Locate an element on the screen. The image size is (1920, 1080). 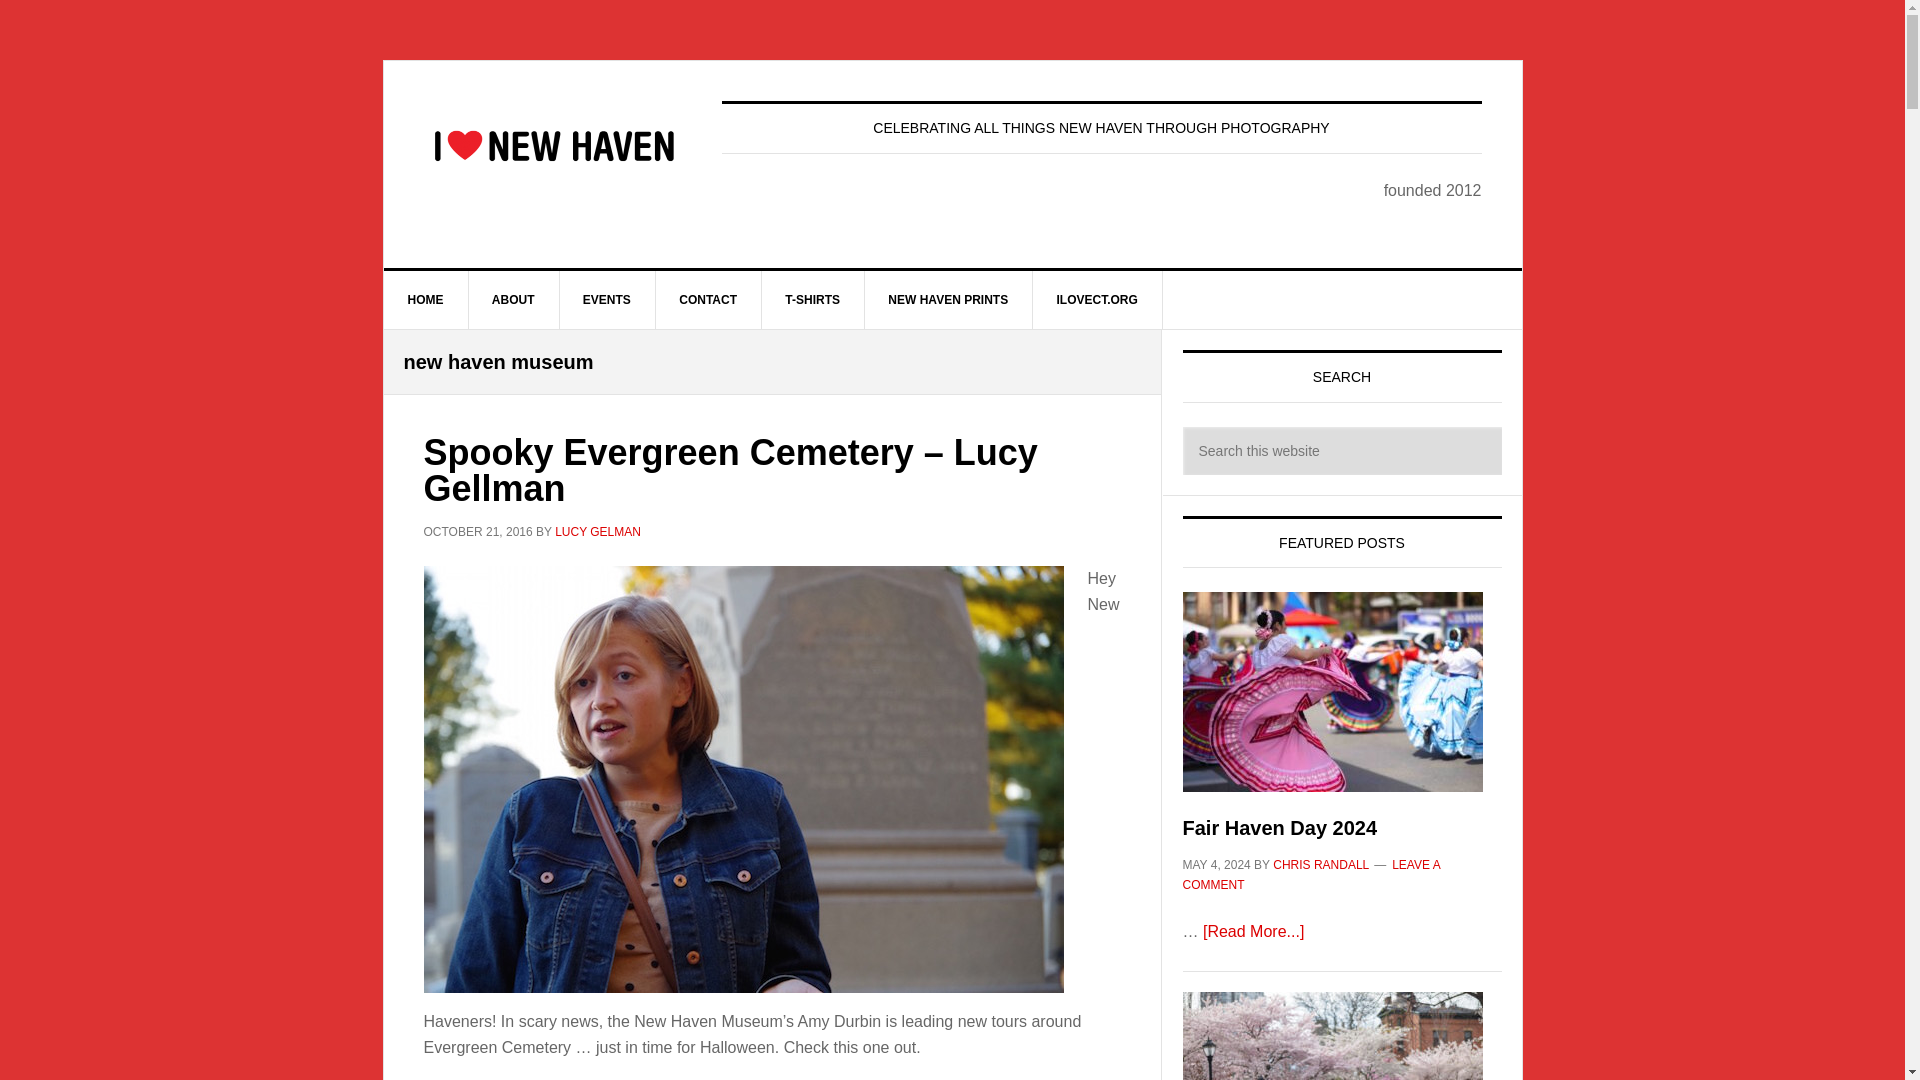
Fair Haven Day 2024 is located at coordinates (1279, 828).